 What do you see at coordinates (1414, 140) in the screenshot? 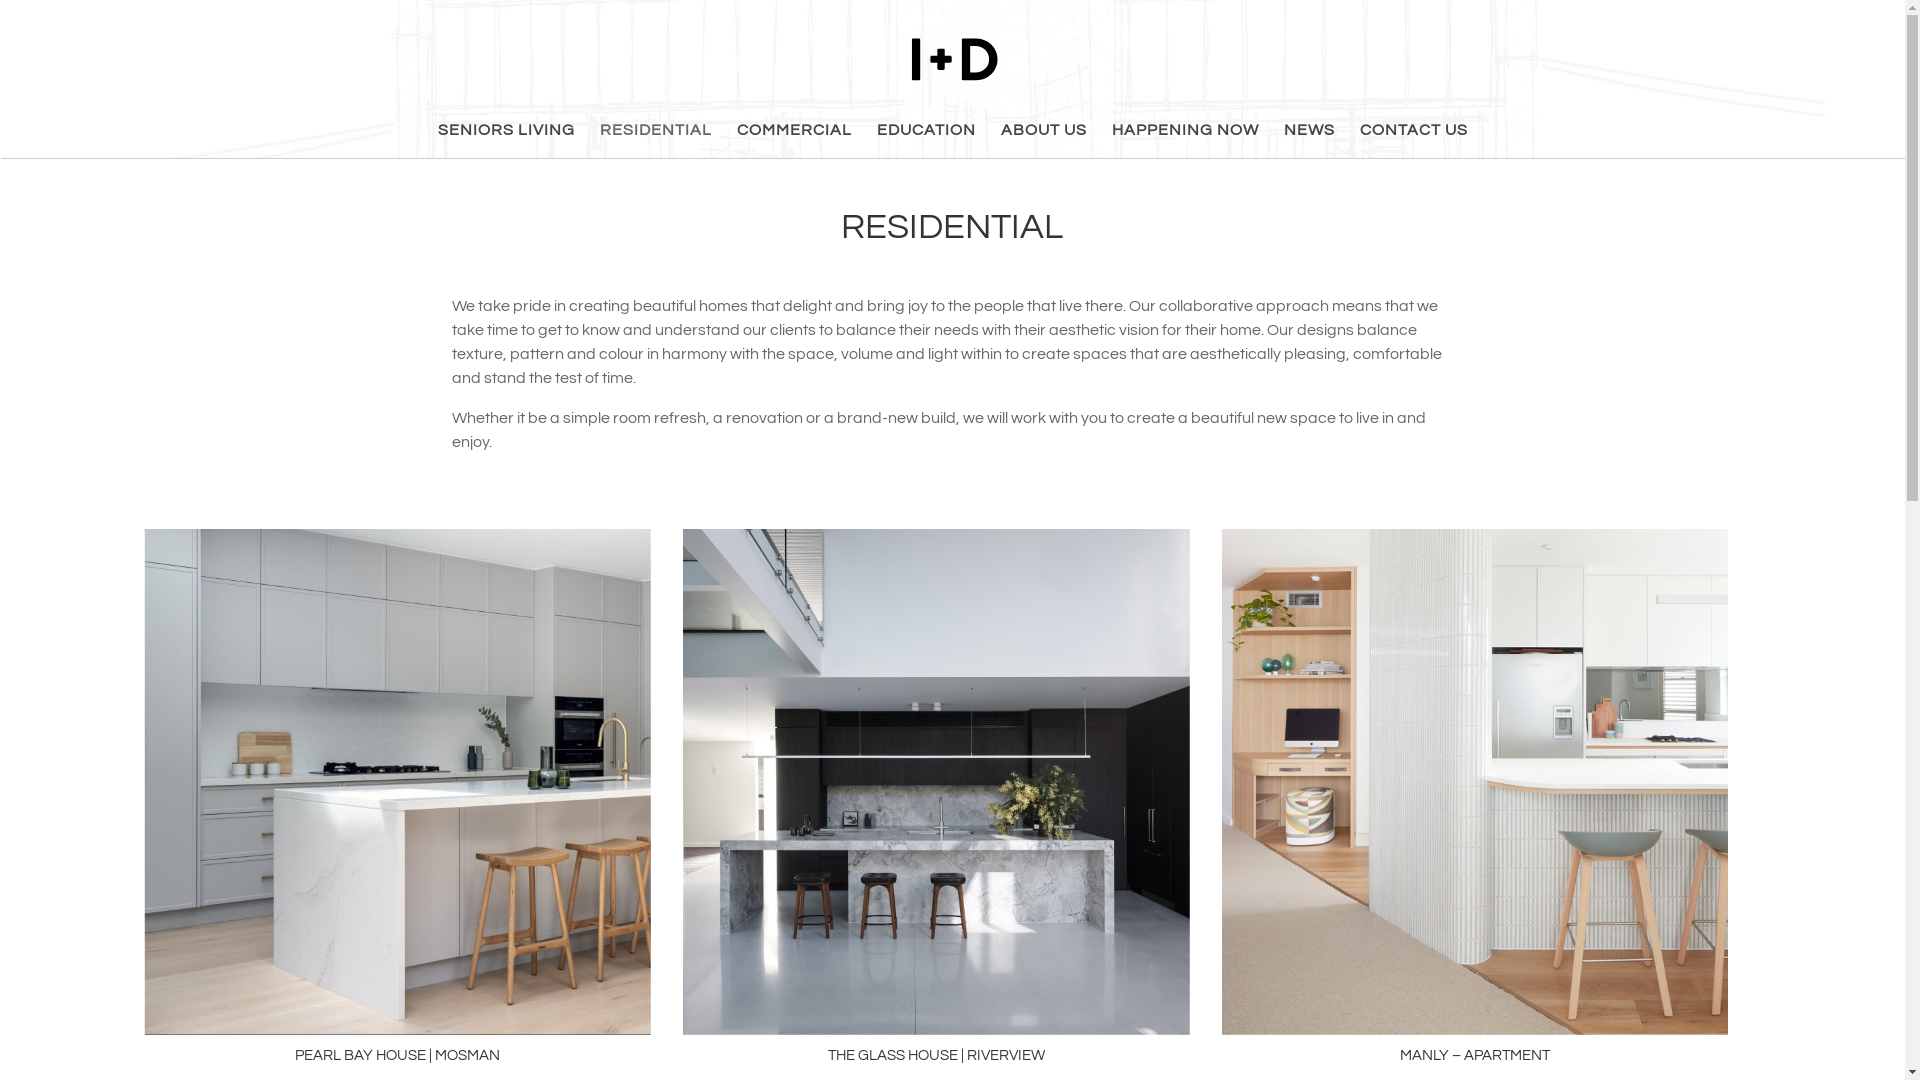
I see `CONTACT US` at bounding box center [1414, 140].